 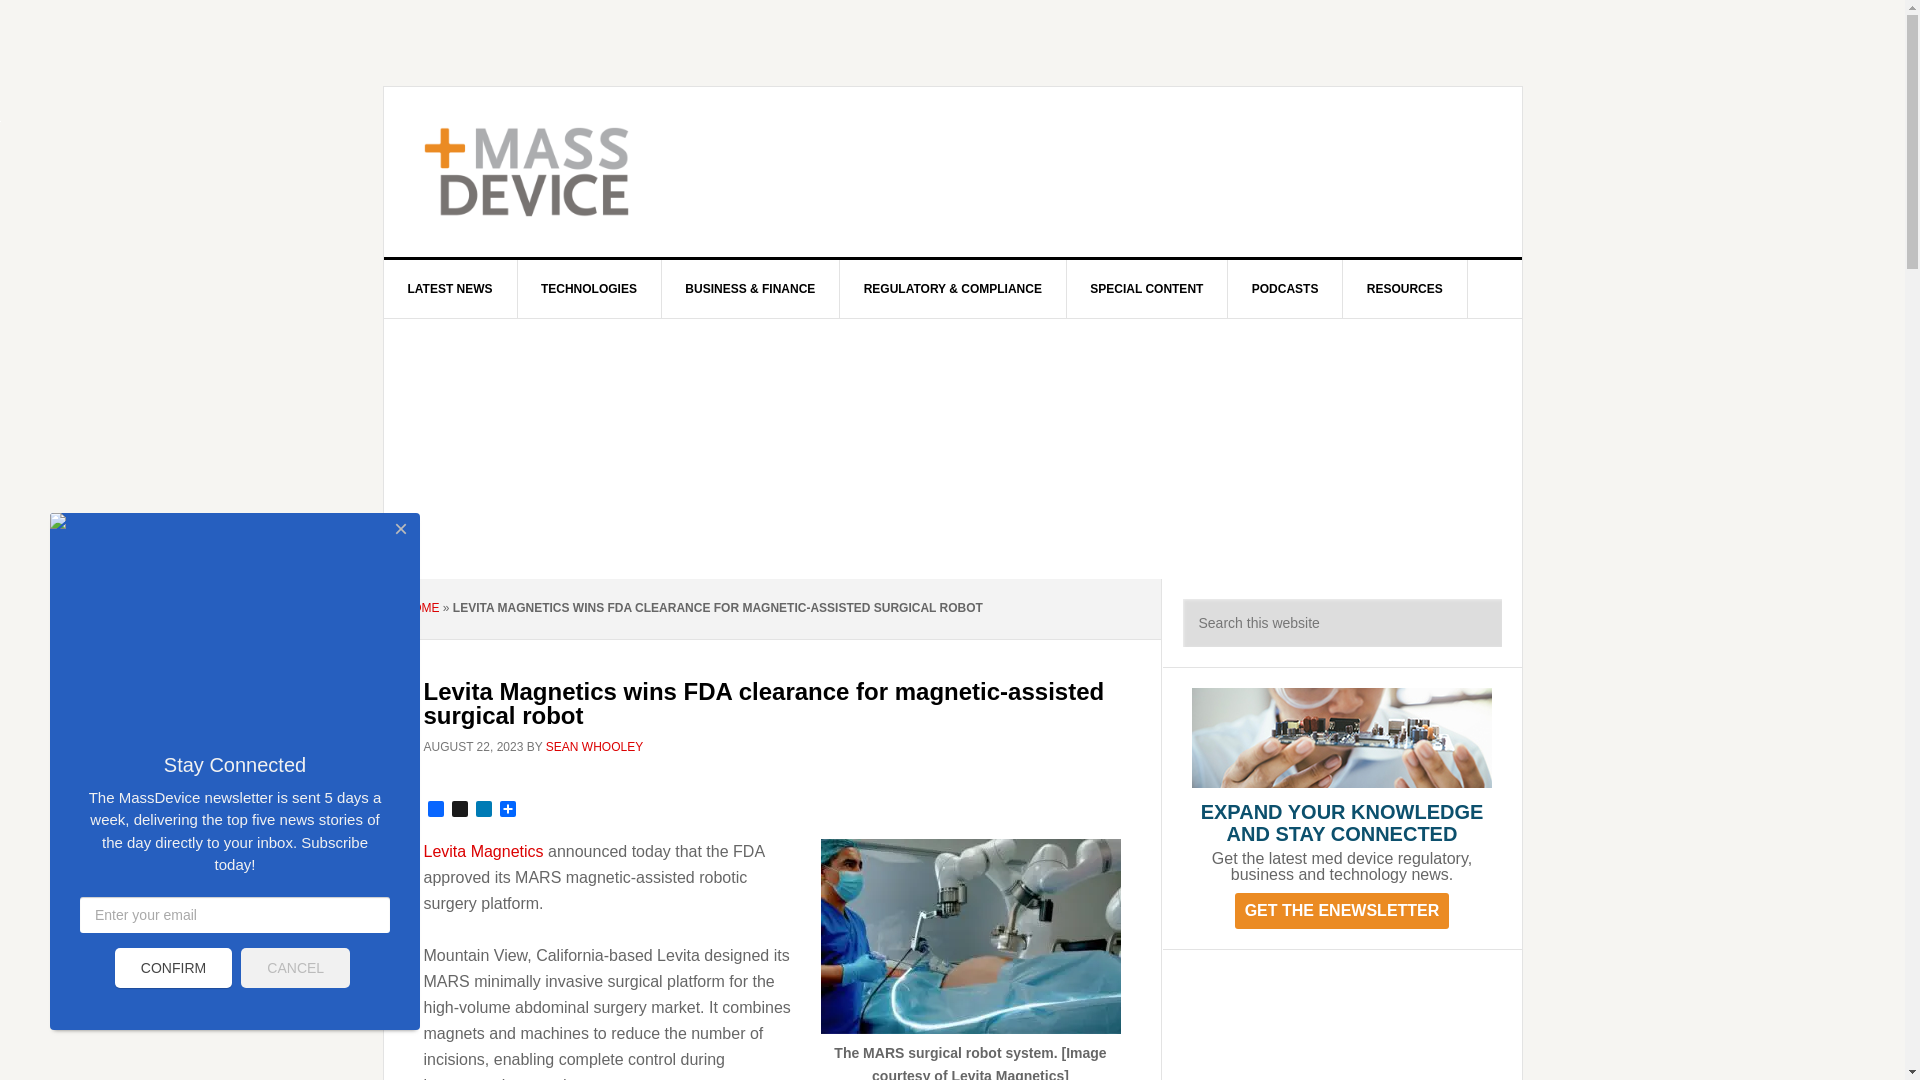 What do you see at coordinates (1342, 1024) in the screenshot?
I see `3rd party ad content` at bounding box center [1342, 1024].